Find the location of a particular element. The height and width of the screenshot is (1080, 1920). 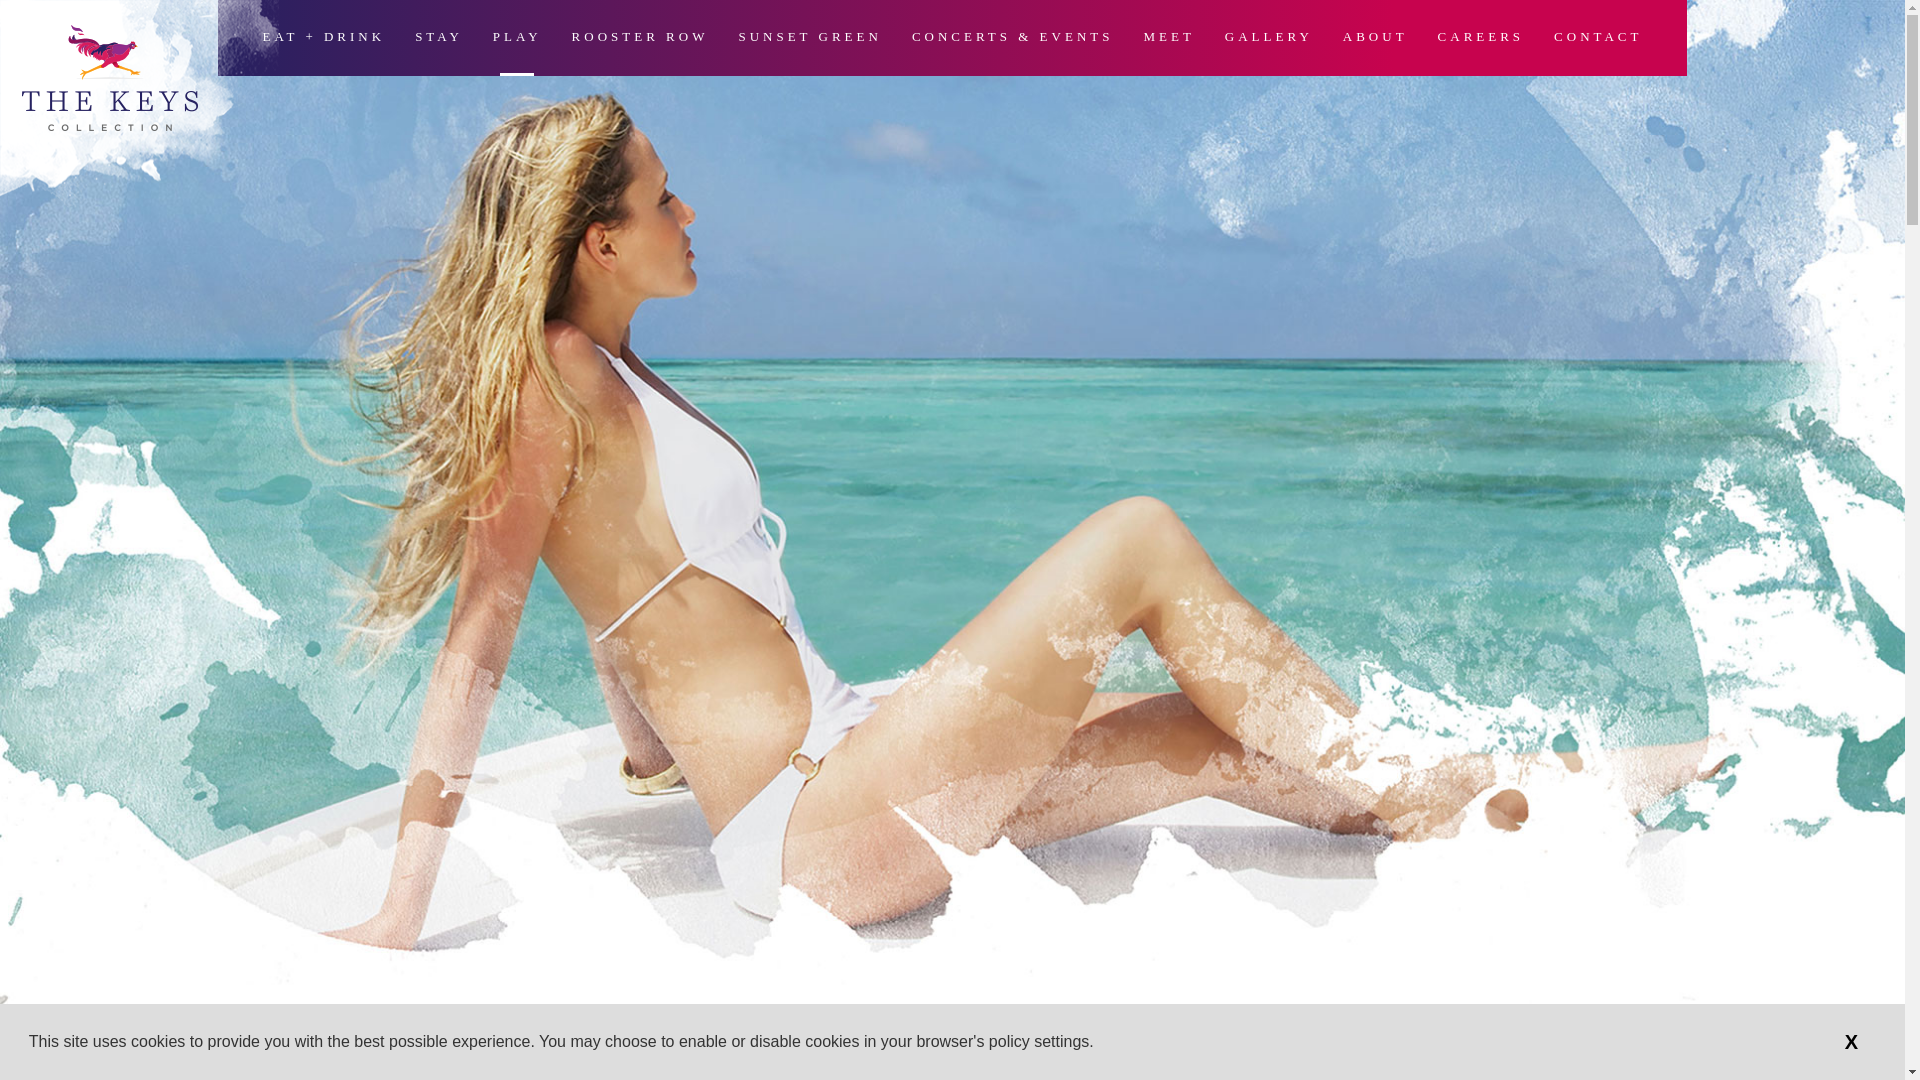

Stay is located at coordinates (438, 40).